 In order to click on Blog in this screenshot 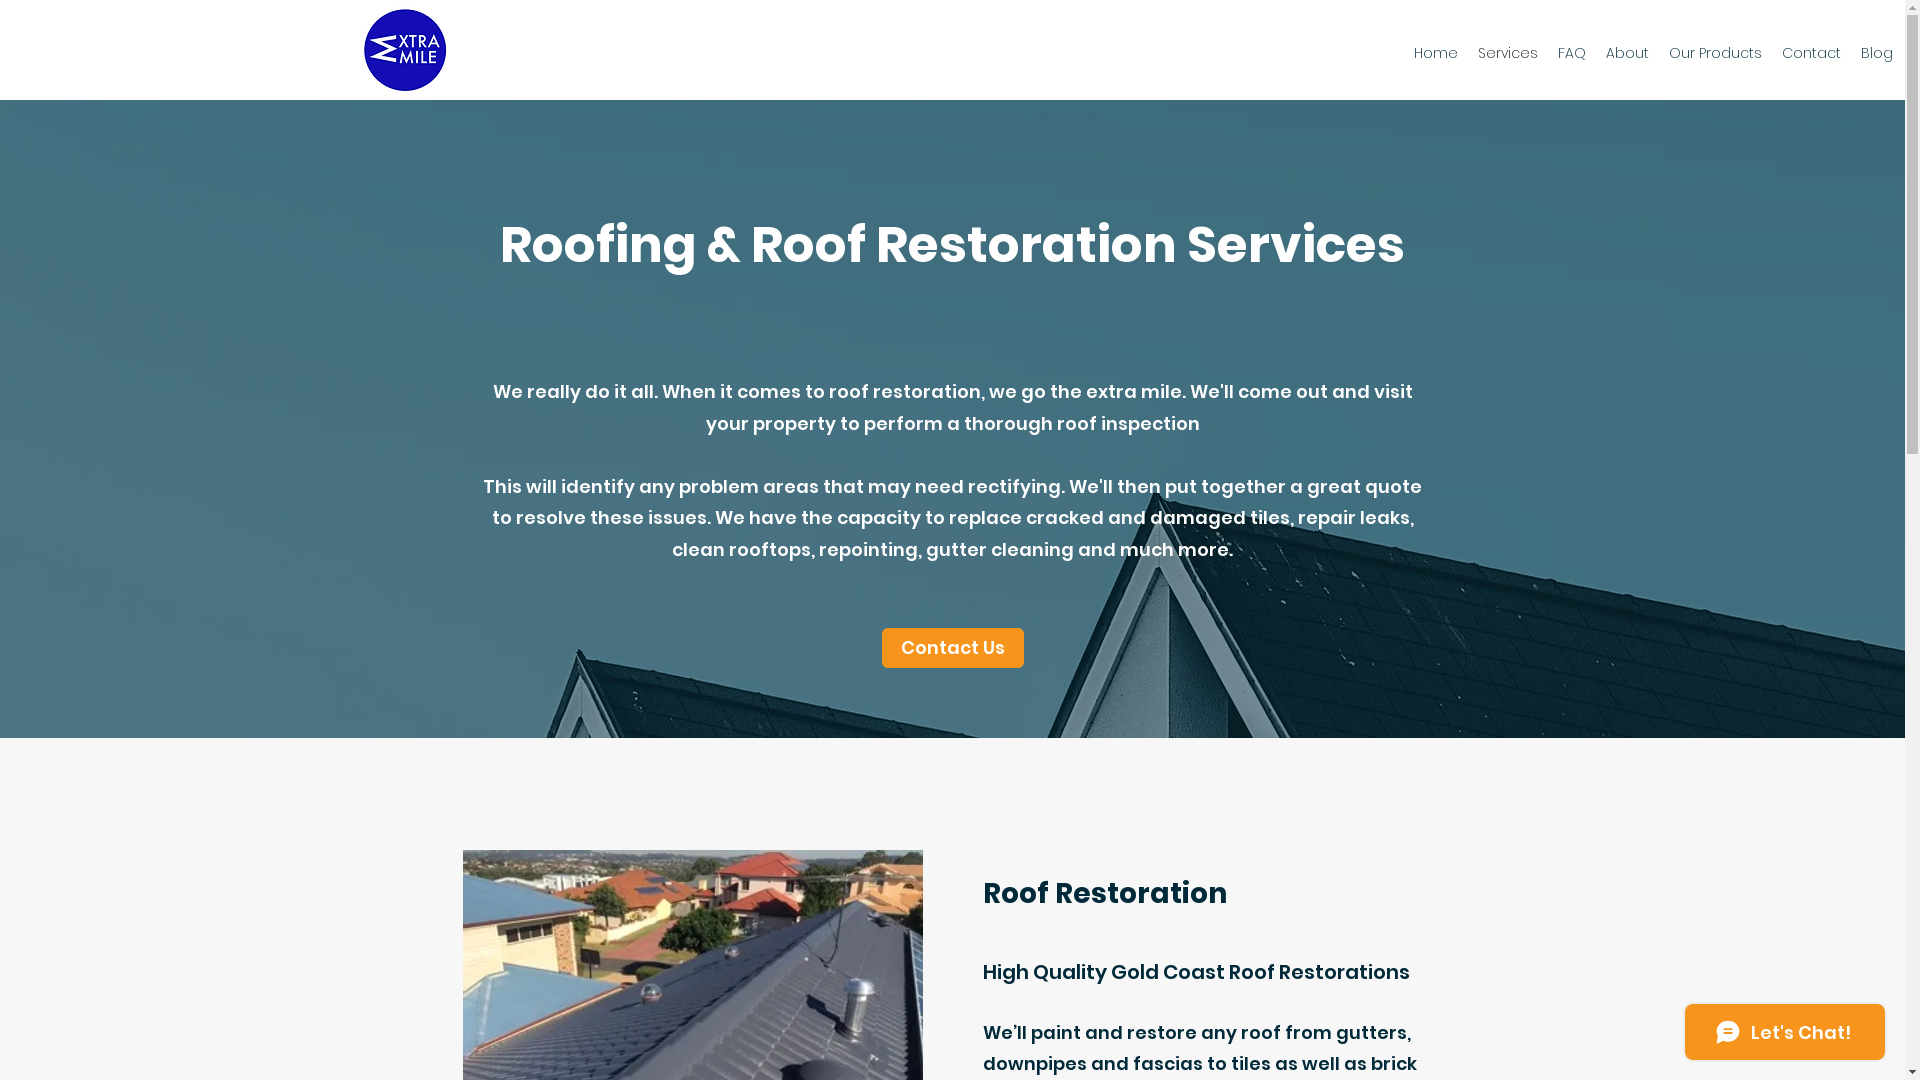, I will do `click(1877, 53)`.